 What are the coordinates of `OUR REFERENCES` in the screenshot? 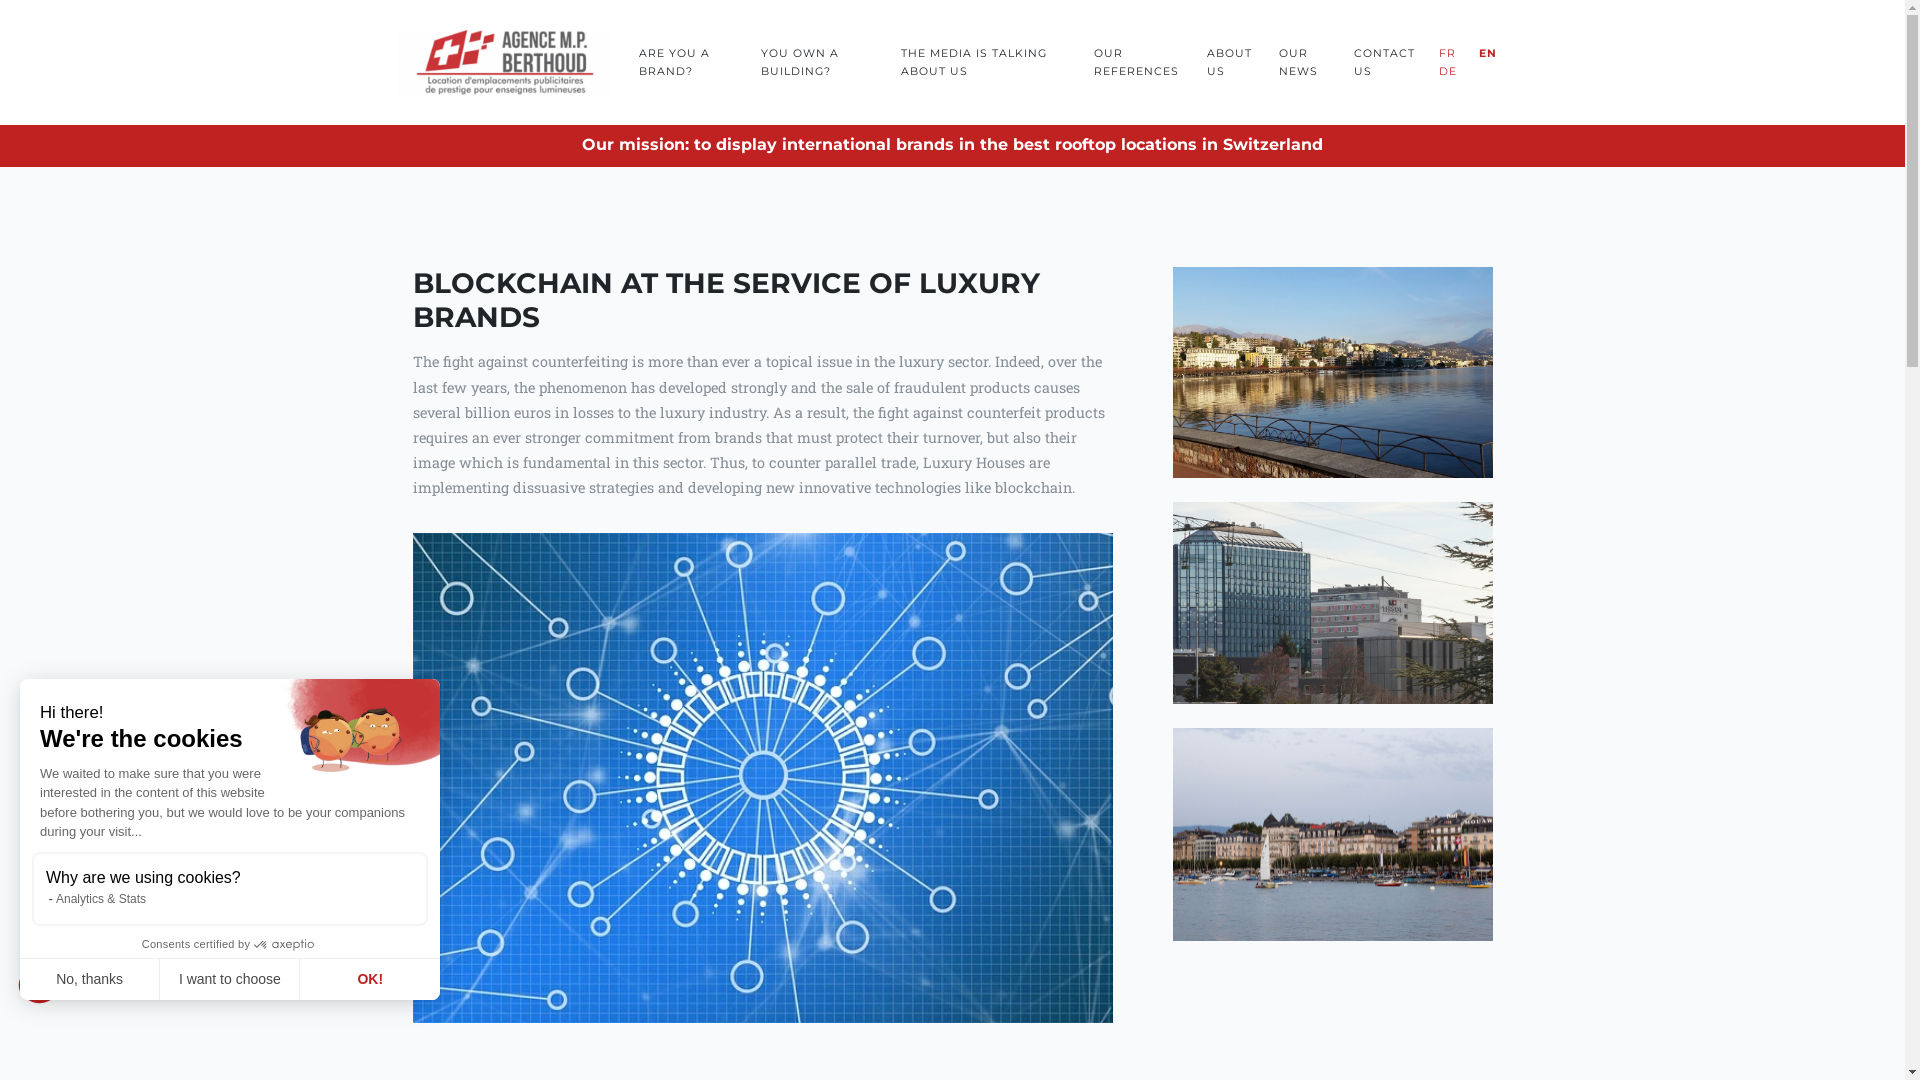 It's located at (1140, 62).